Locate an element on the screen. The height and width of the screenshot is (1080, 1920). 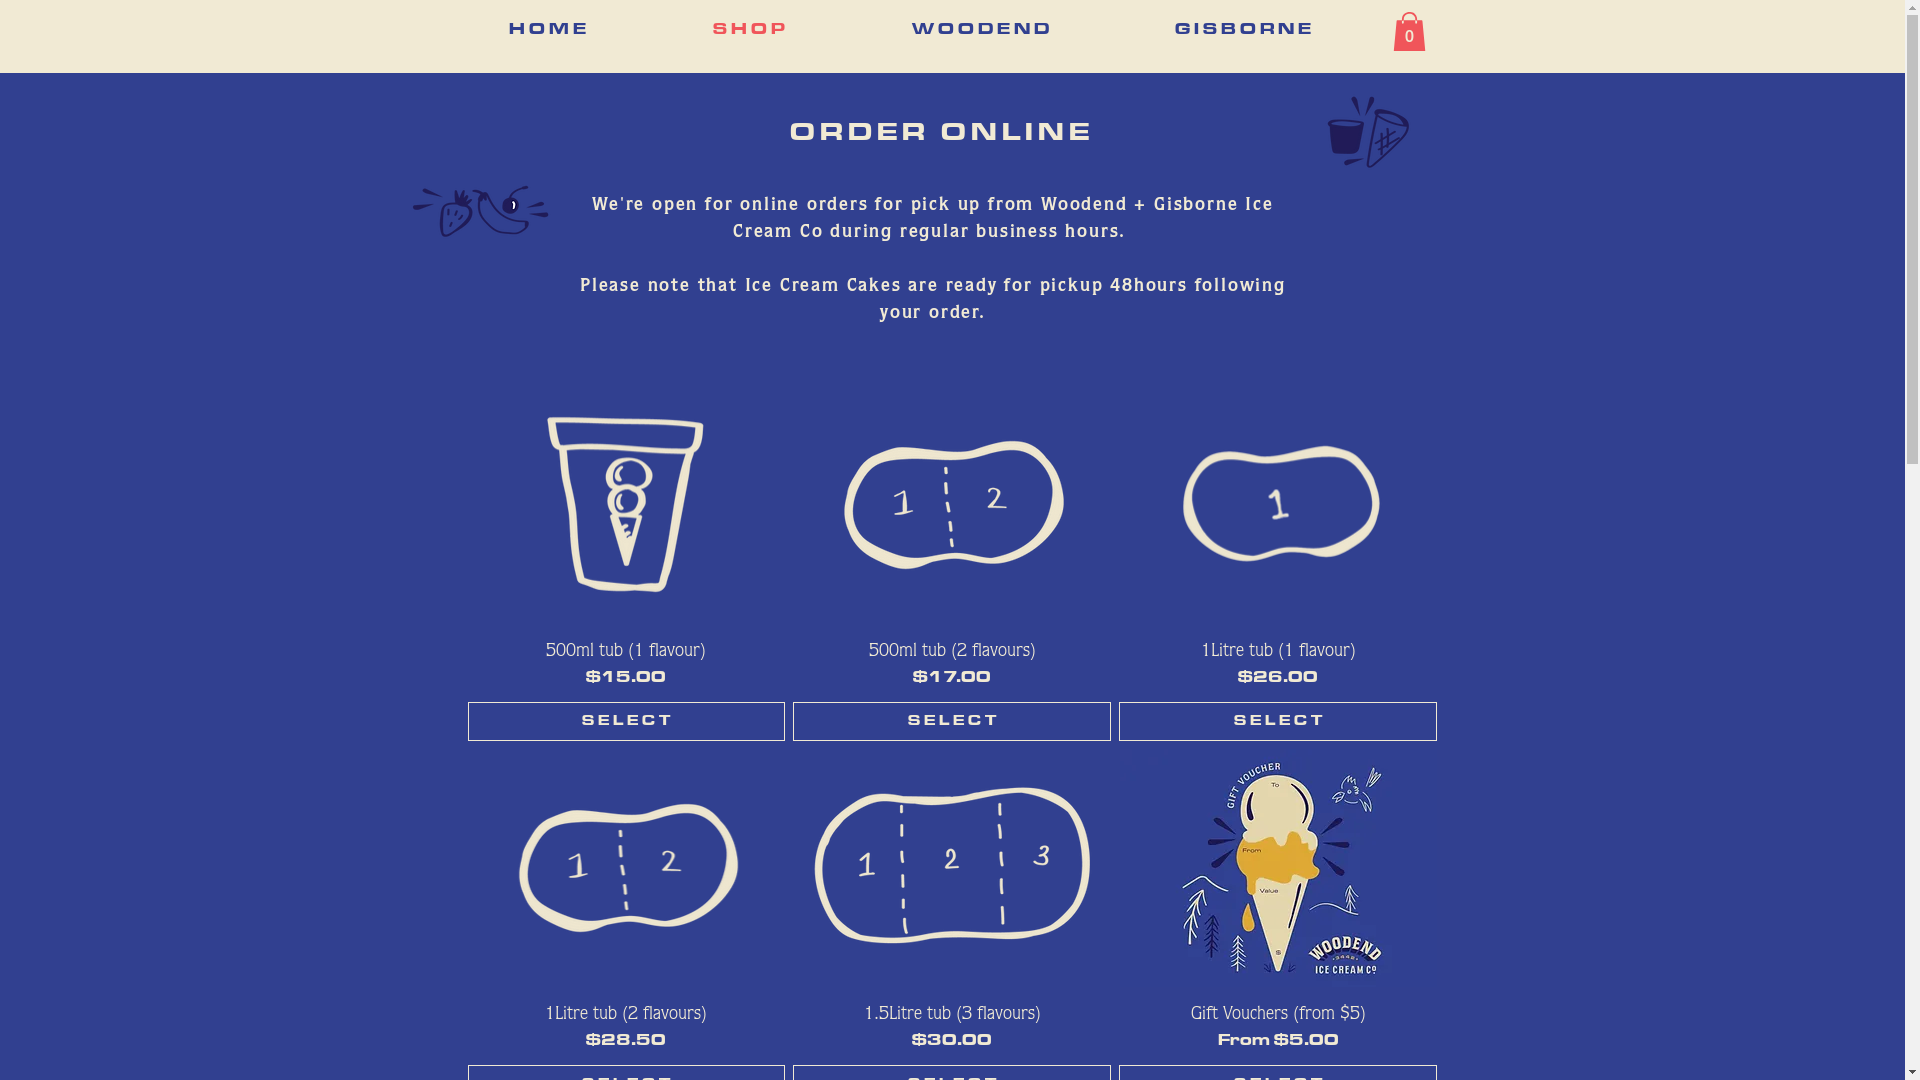
W O O D E N D is located at coordinates (980, 30).